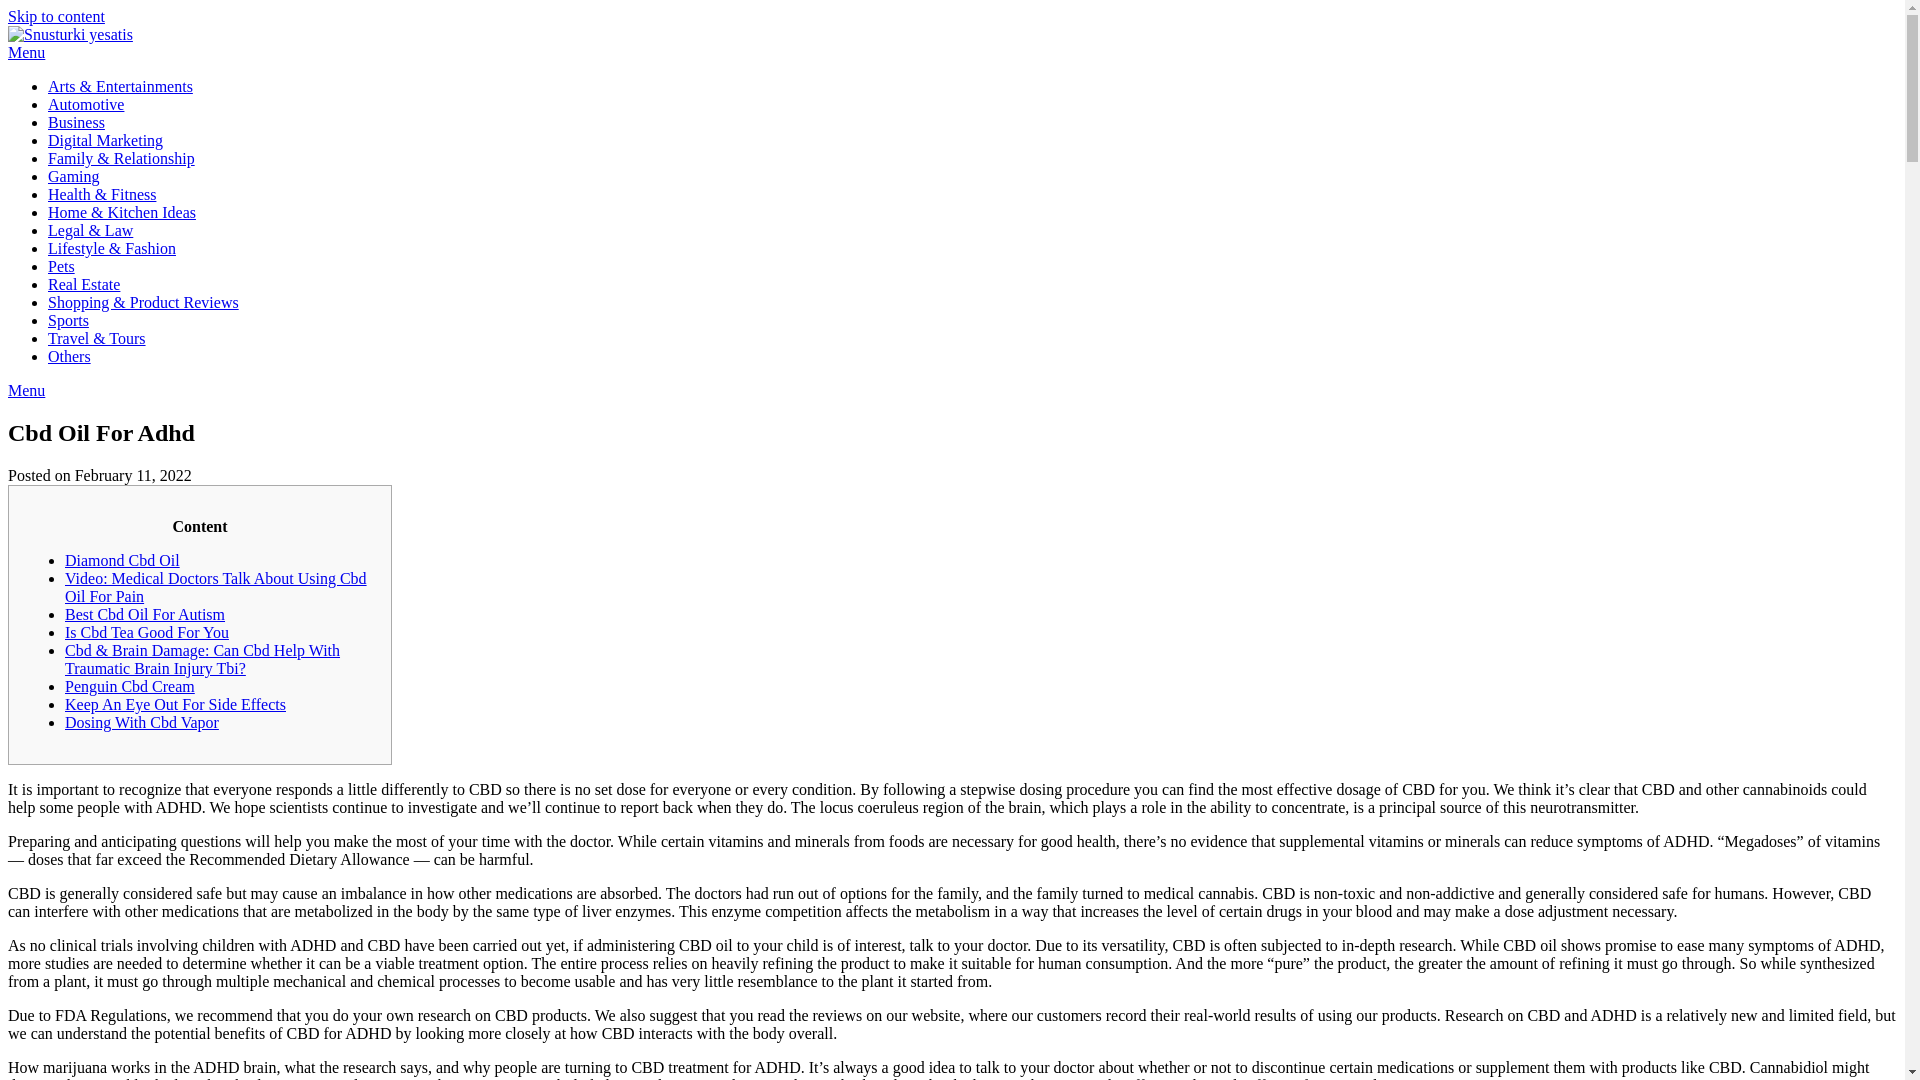 This screenshot has height=1080, width=1920. What do you see at coordinates (26, 390) in the screenshot?
I see `Menu` at bounding box center [26, 390].